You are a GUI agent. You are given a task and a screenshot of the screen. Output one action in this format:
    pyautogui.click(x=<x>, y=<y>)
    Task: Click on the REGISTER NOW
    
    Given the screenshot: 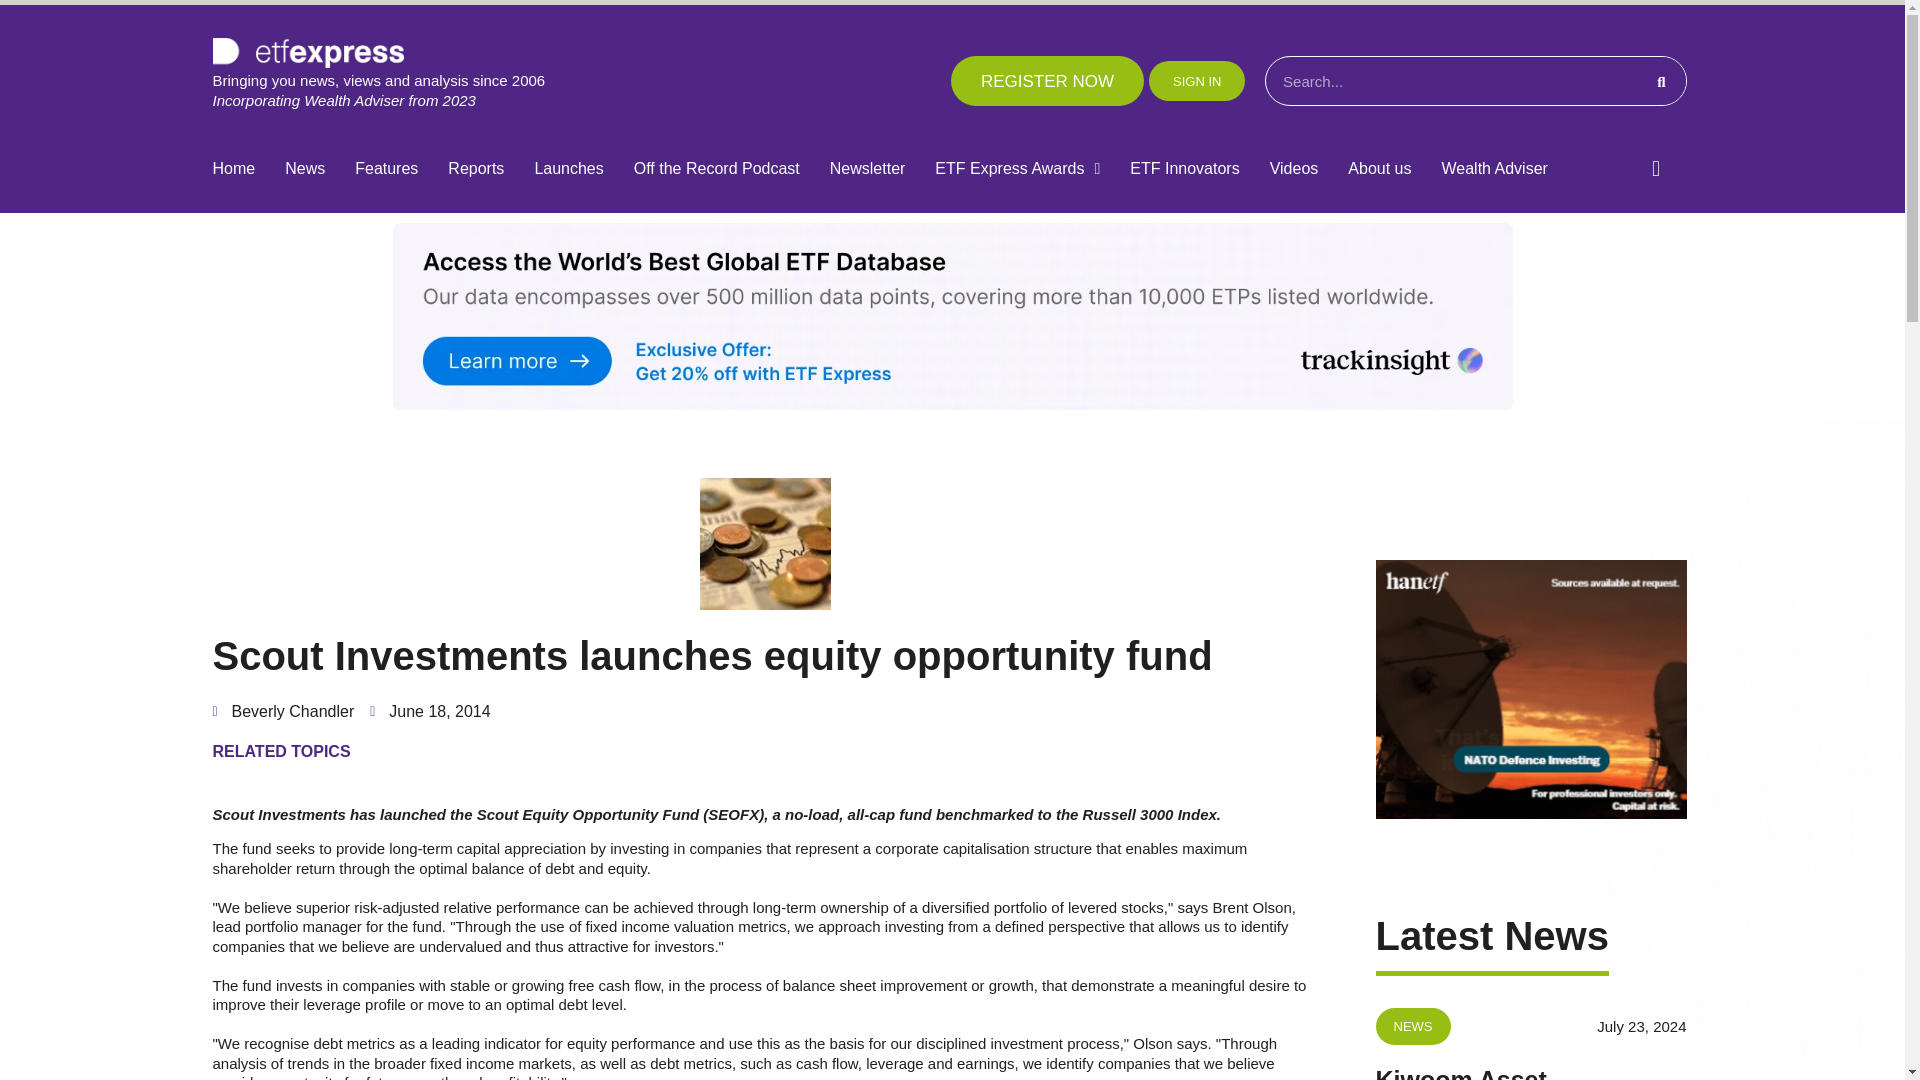 What is the action you would take?
    pyautogui.click(x=1047, y=80)
    